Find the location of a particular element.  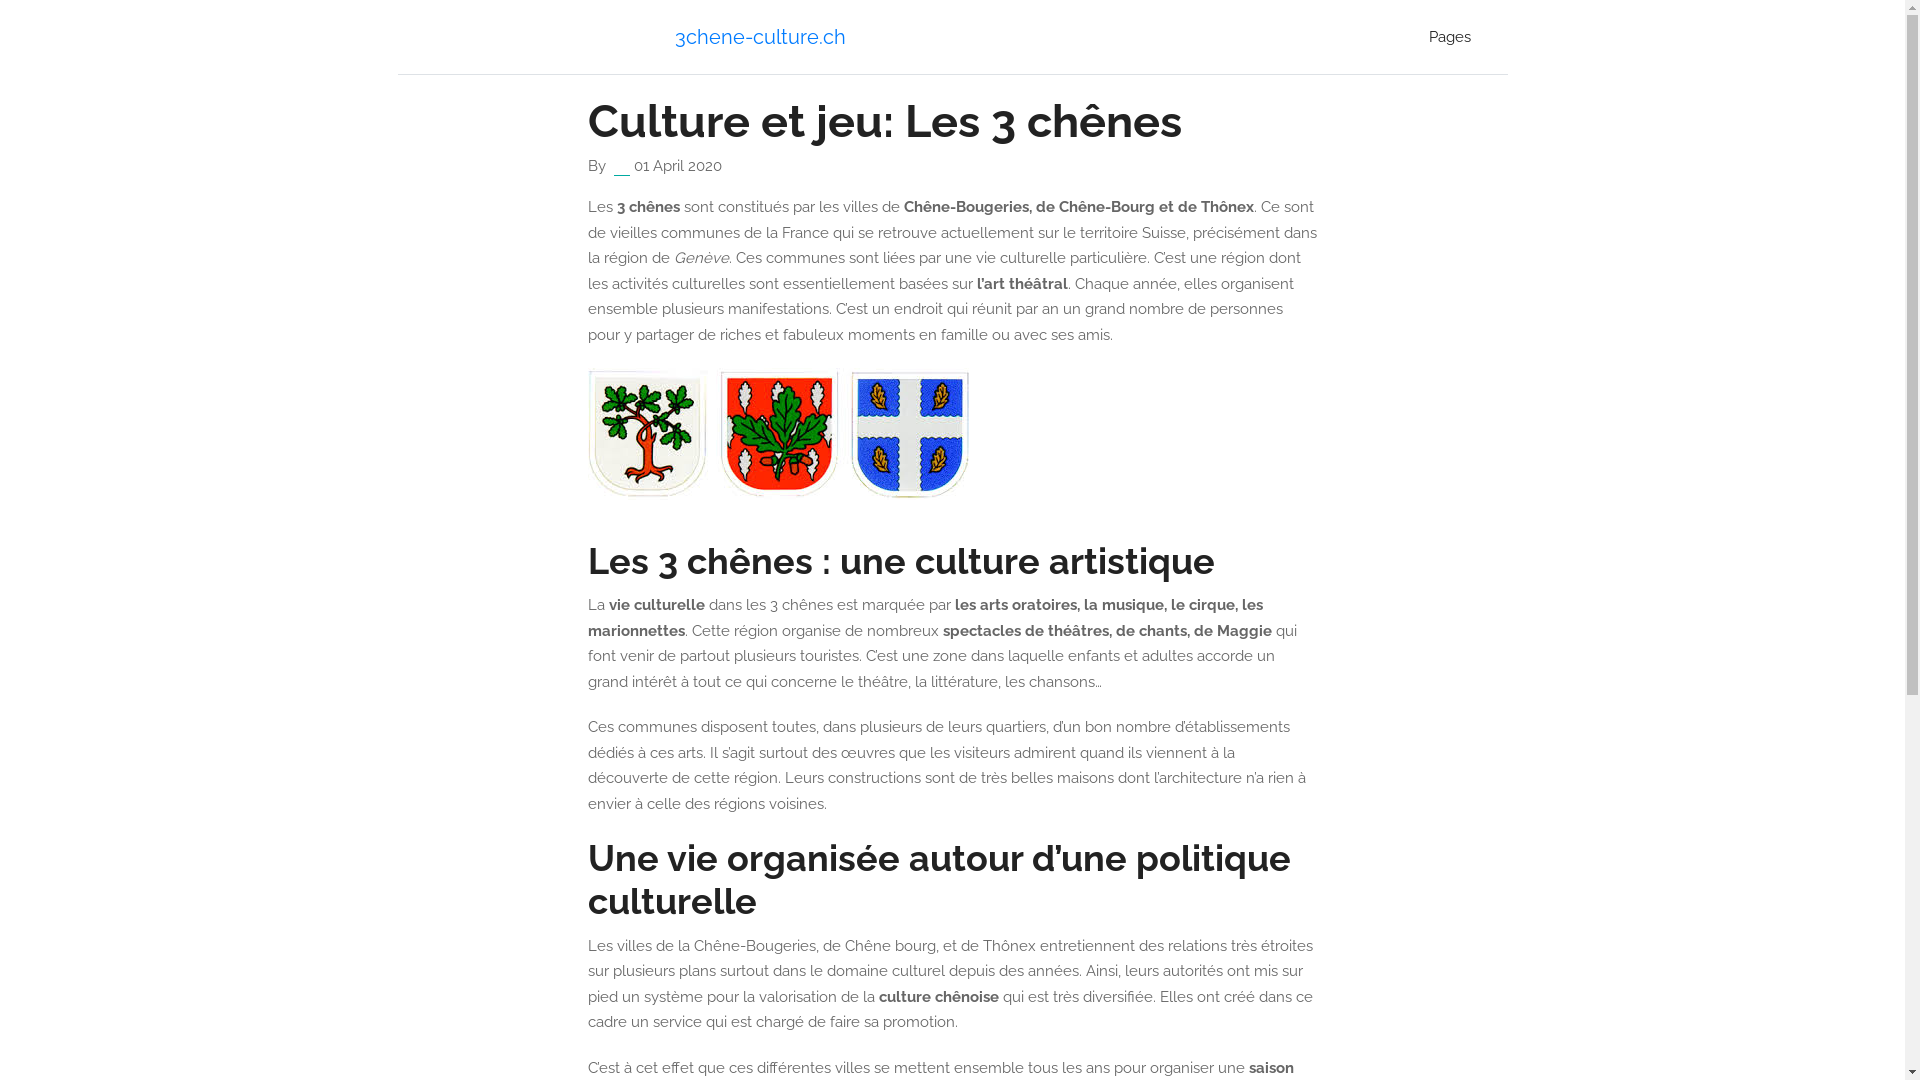

3chene-culture.ch is located at coordinates (760, 37).